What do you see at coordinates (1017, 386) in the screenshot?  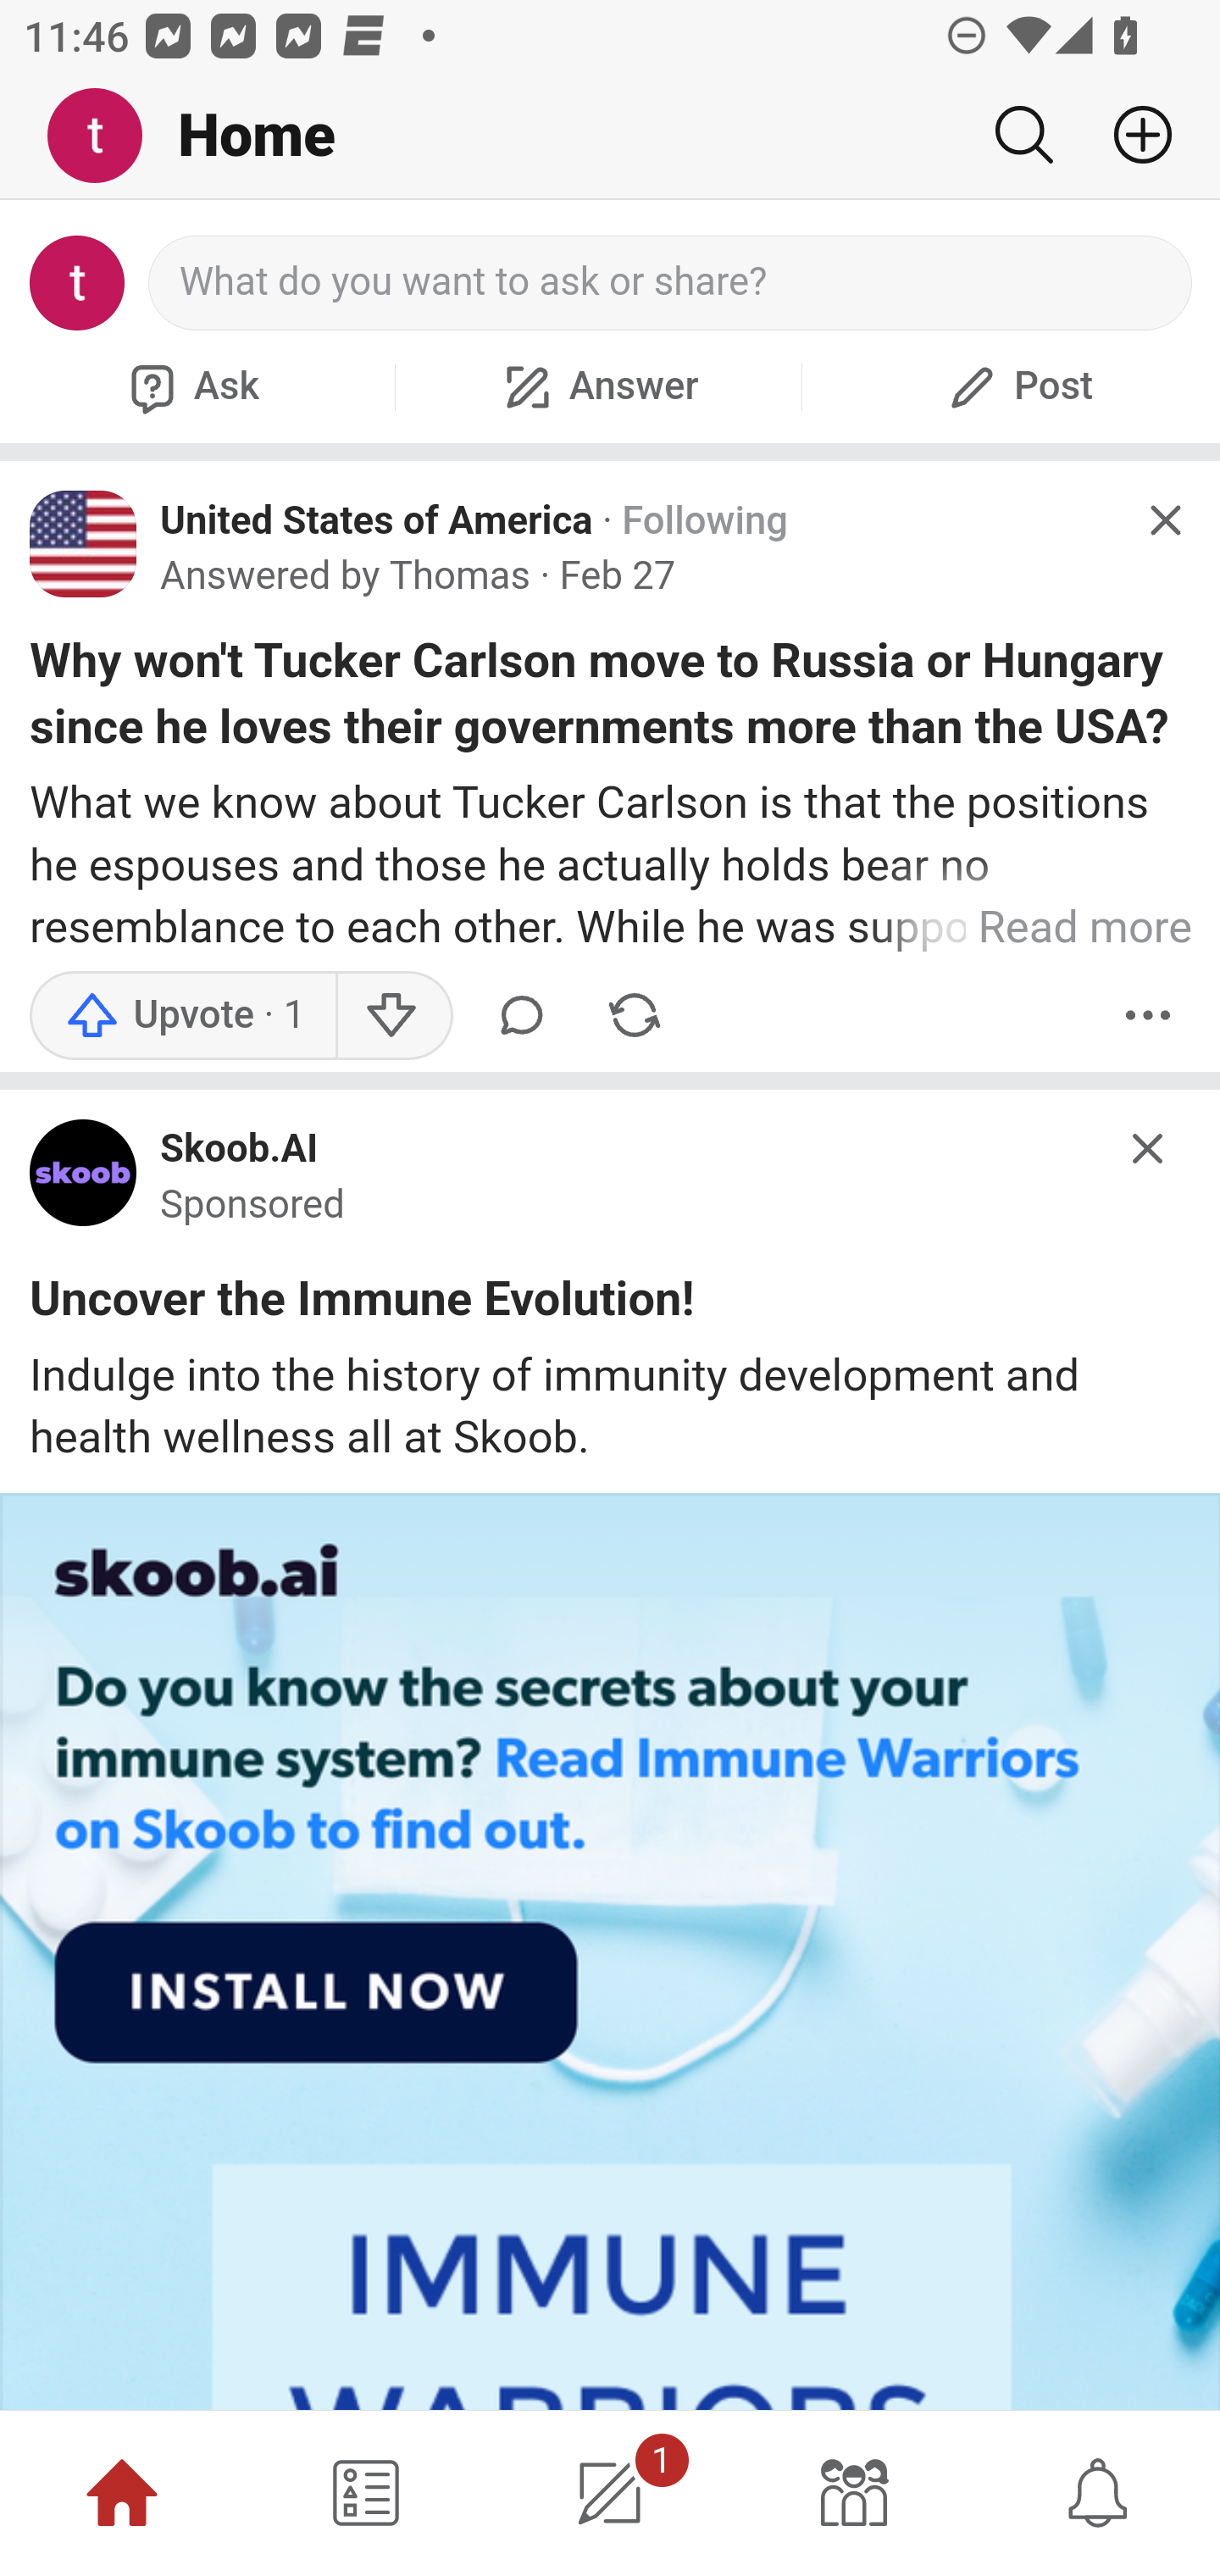 I see `Post` at bounding box center [1017, 386].